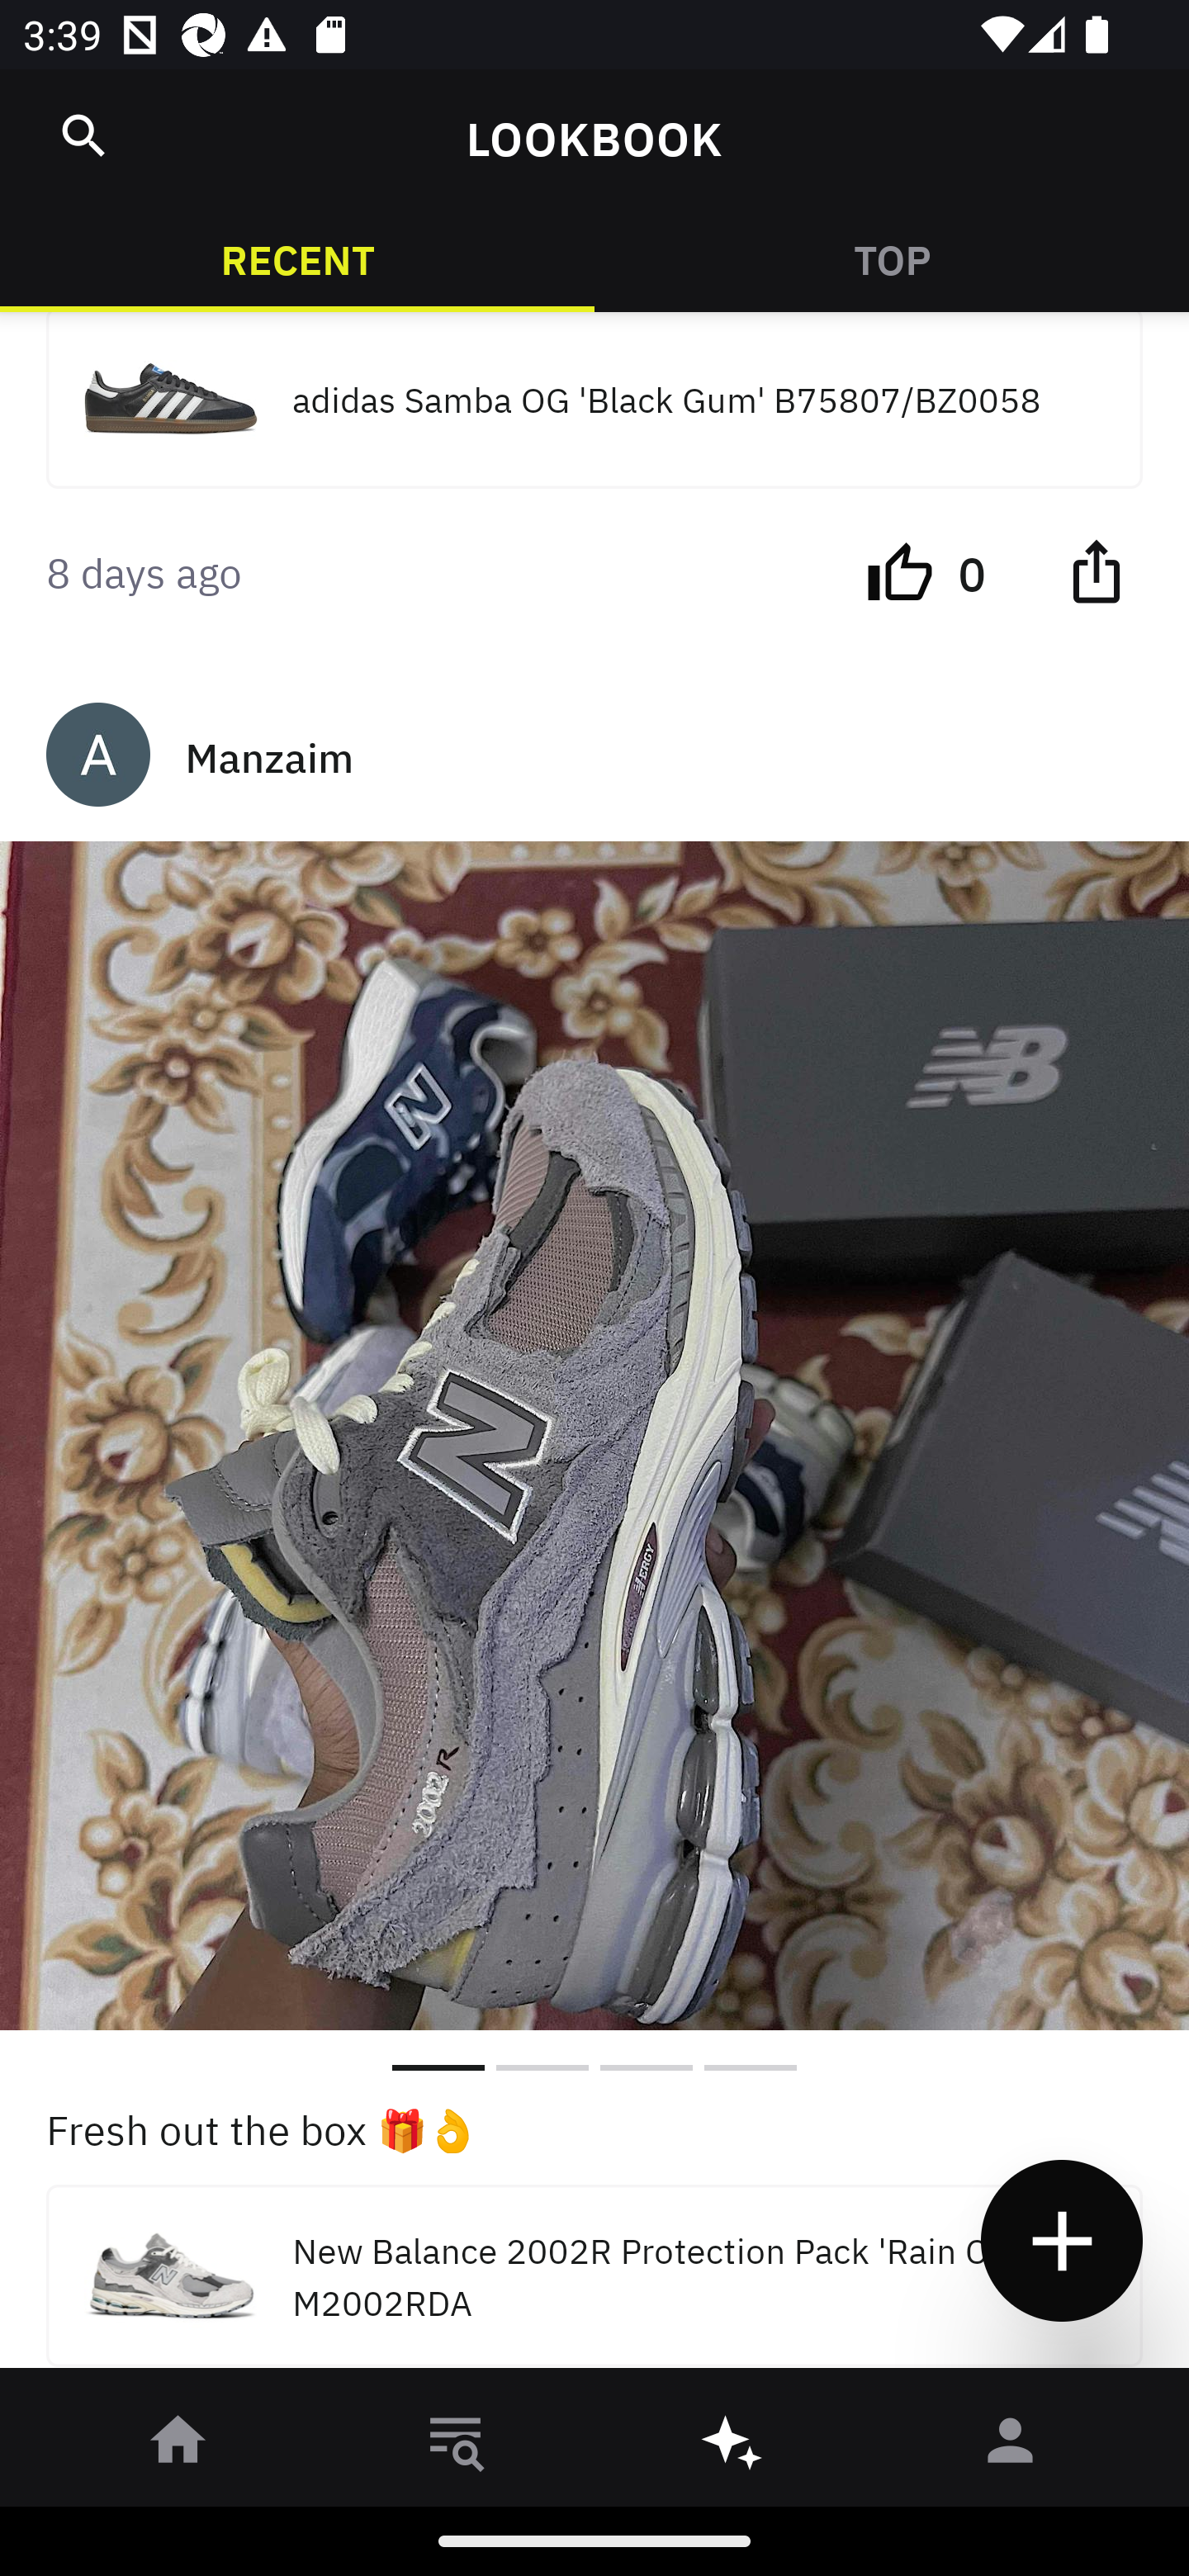  What do you see at coordinates (1011, 2446) in the screenshot?
I see `󰀄` at bounding box center [1011, 2446].